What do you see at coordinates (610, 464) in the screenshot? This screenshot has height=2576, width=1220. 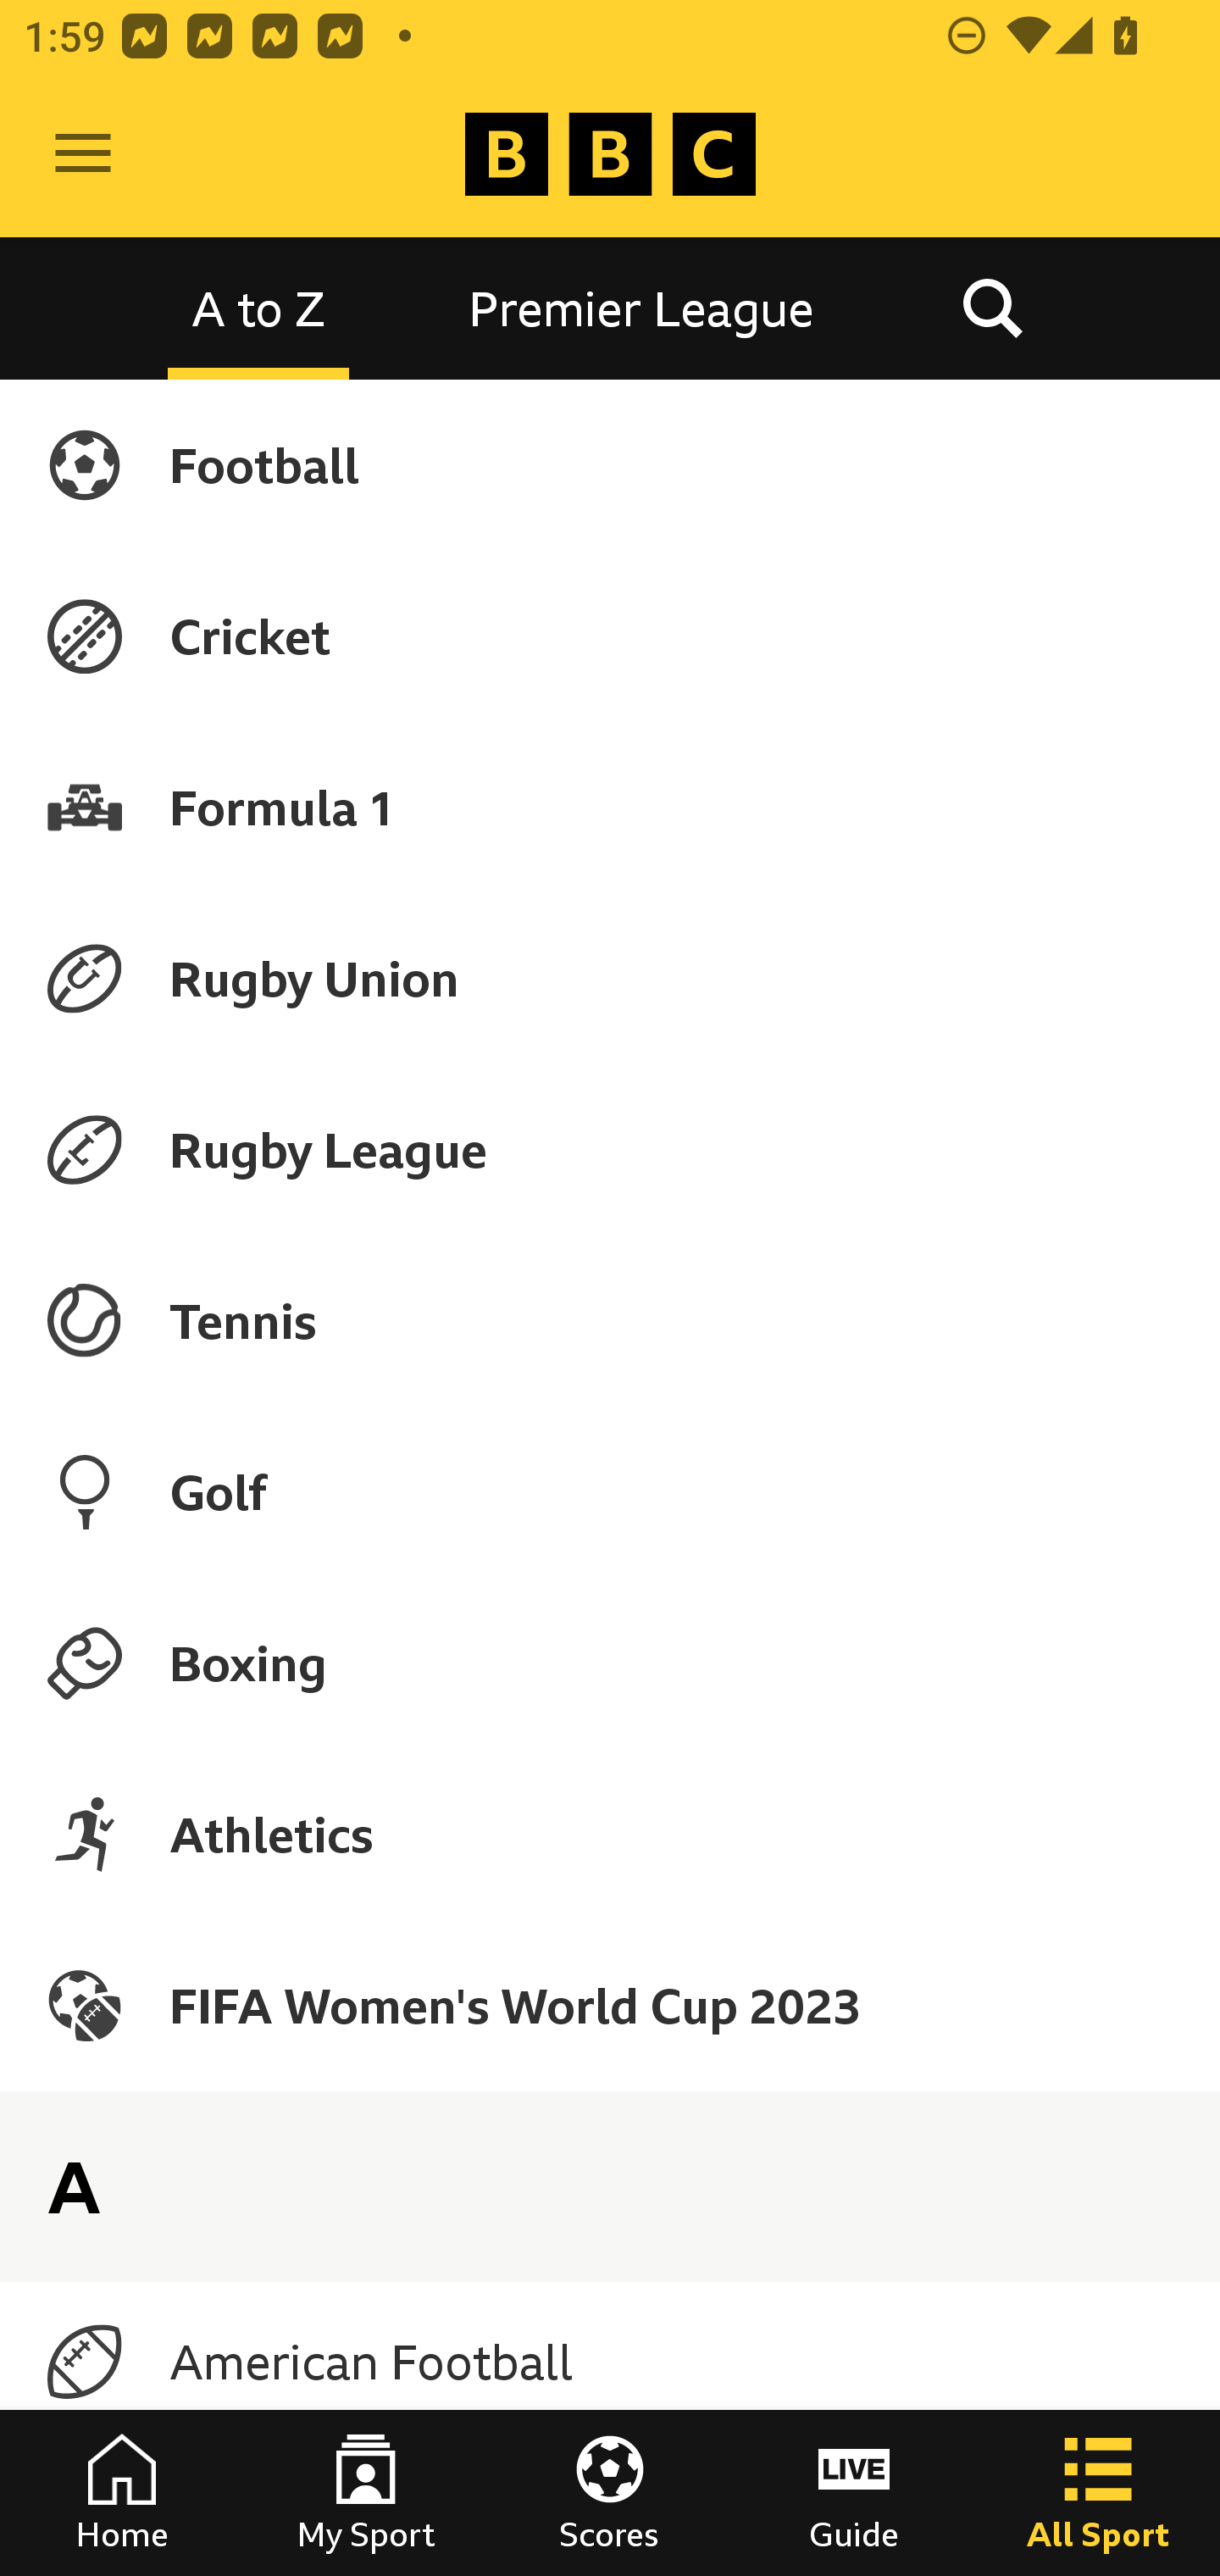 I see `Football` at bounding box center [610, 464].